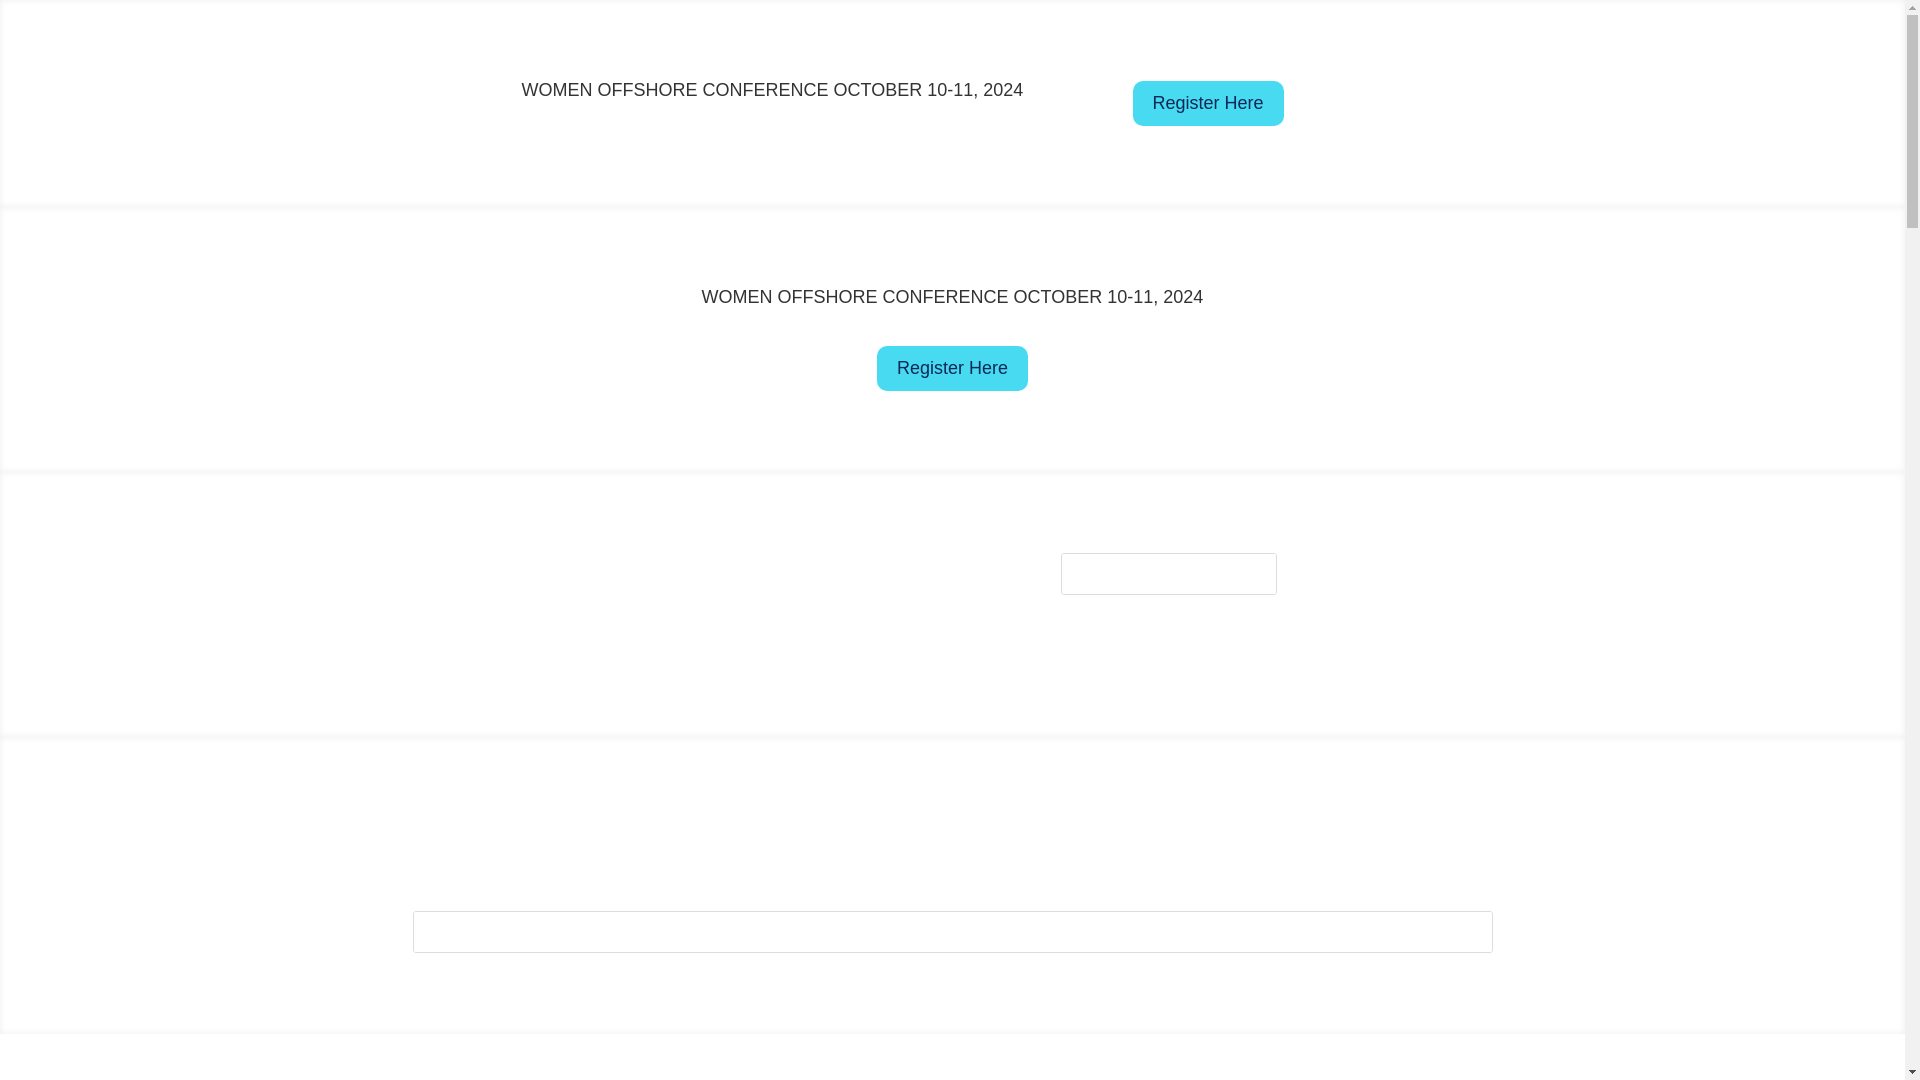  What do you see at coordinates (1468, 608) in the screenshot?
I see `Follow on Podcast` at bounding box center [1468, 608].